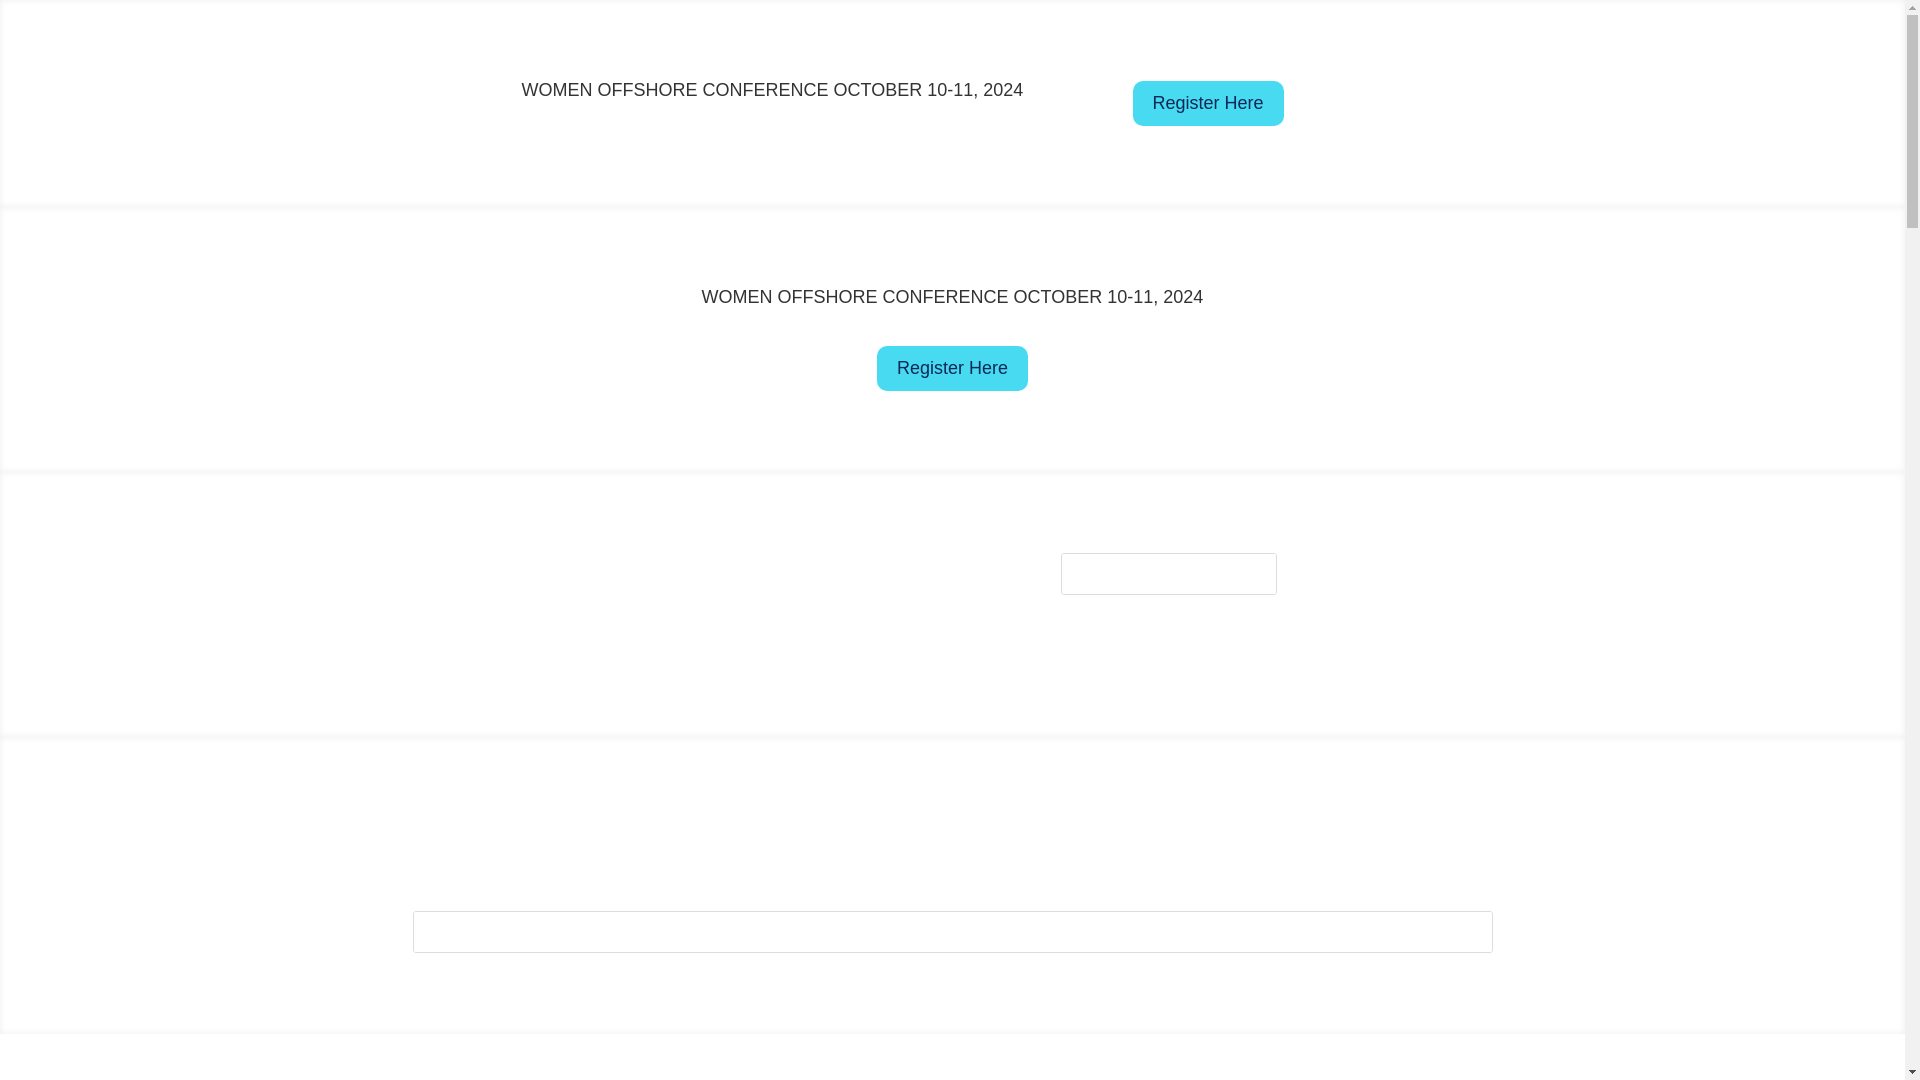  What do you see at coordinates (1468, 608) in the screenshot?
I see `Follow on Podcast` at bounding box center [1468, 608].